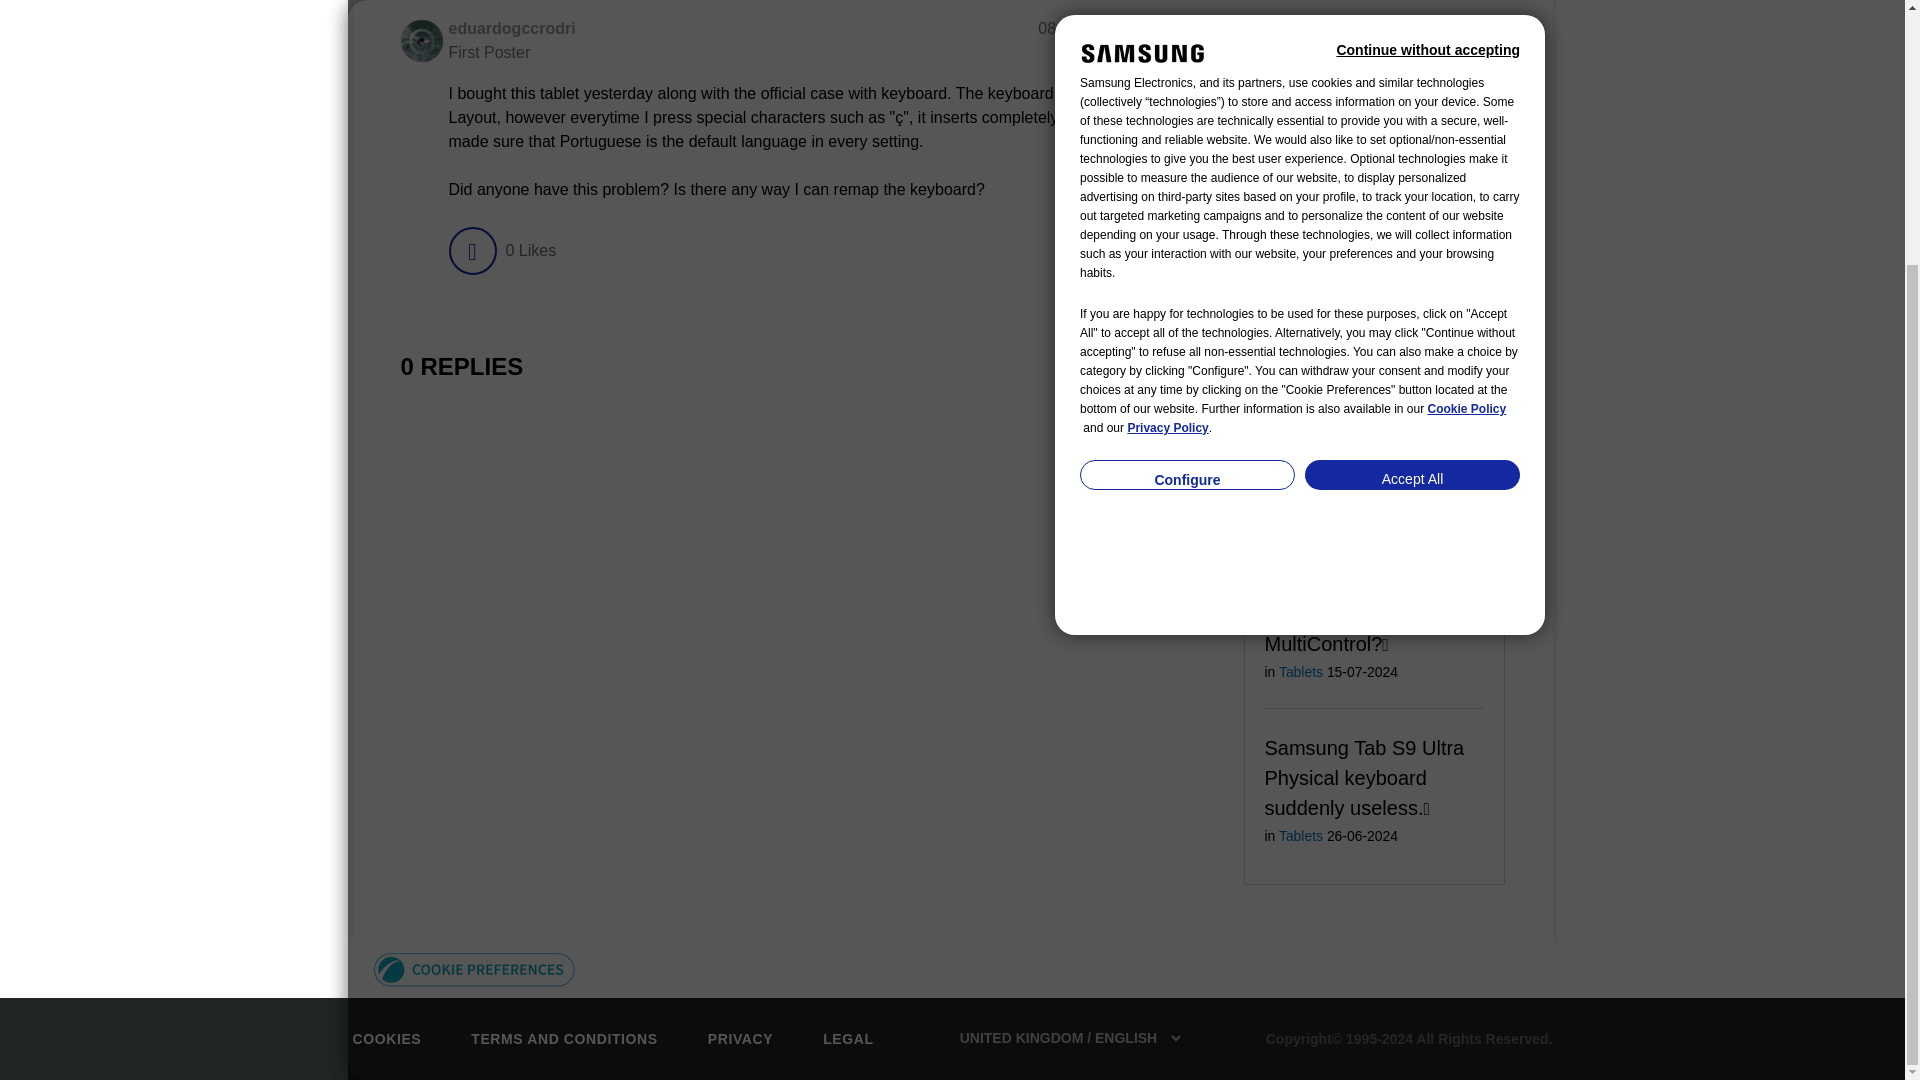 Image resolution: width=1920 pixels, height=1080 pixels. What do you see at coordinates (471, 250) in the screenshot?
I see `Click here to give likes to this post.` at bounding box center [471, 250].